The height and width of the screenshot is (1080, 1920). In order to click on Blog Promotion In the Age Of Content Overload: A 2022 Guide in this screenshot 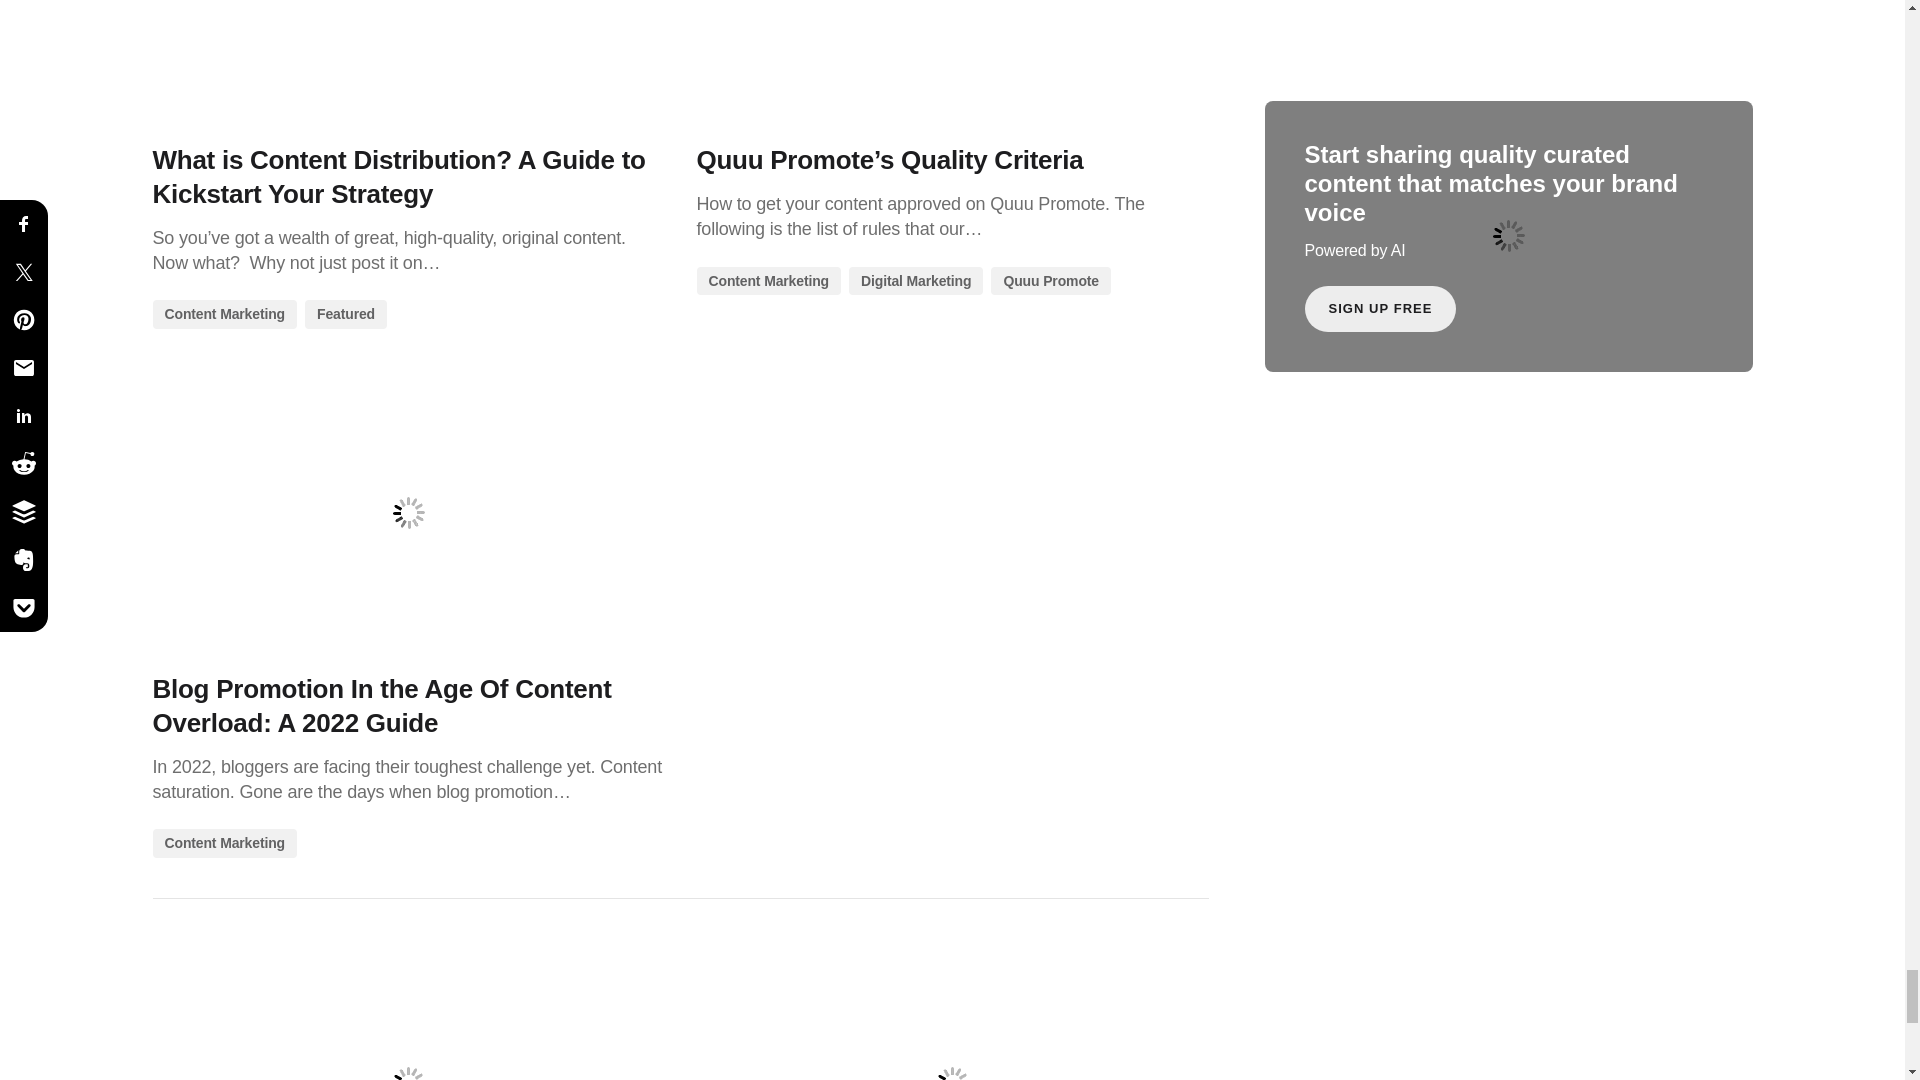, I will do `click(408, 512)`.